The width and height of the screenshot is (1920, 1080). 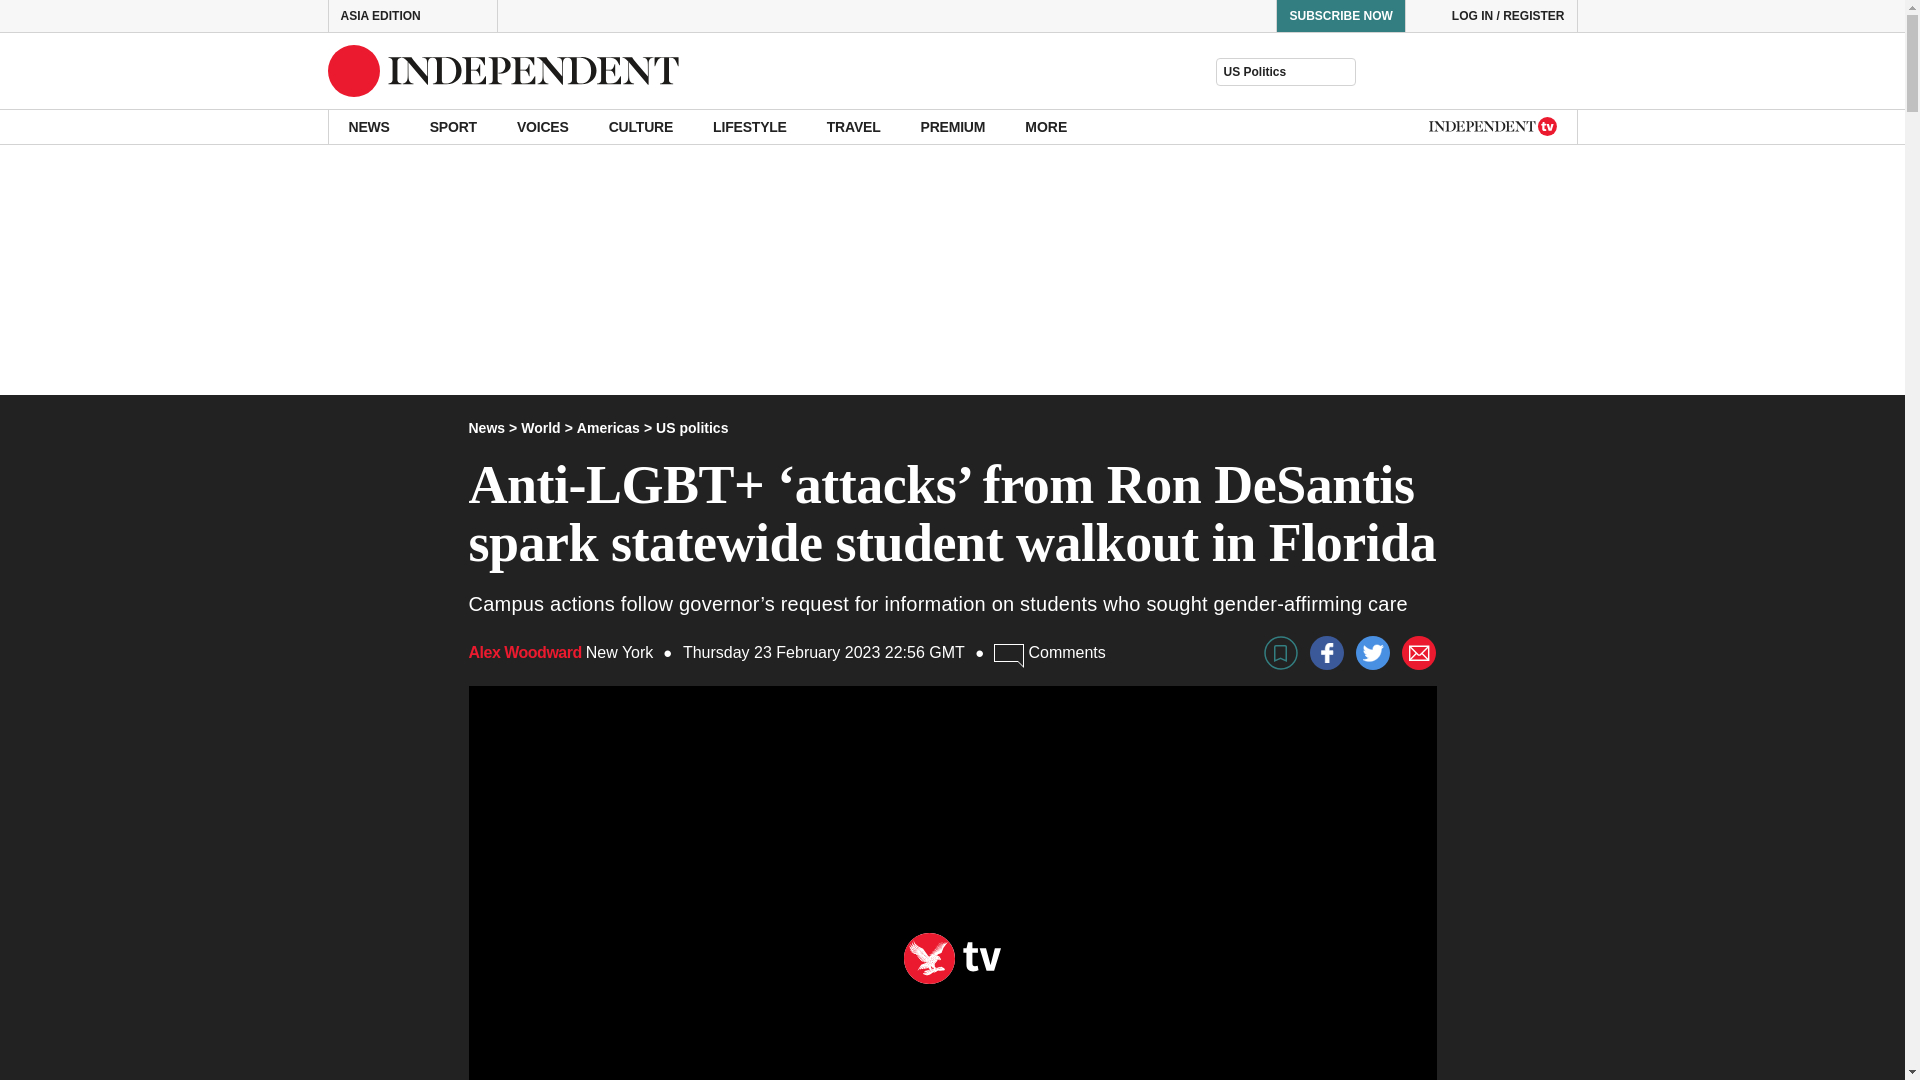 What do you see at coordinates (543, 126) in the screenshot?
I see `VOICES` at bounding box center [543, 126].